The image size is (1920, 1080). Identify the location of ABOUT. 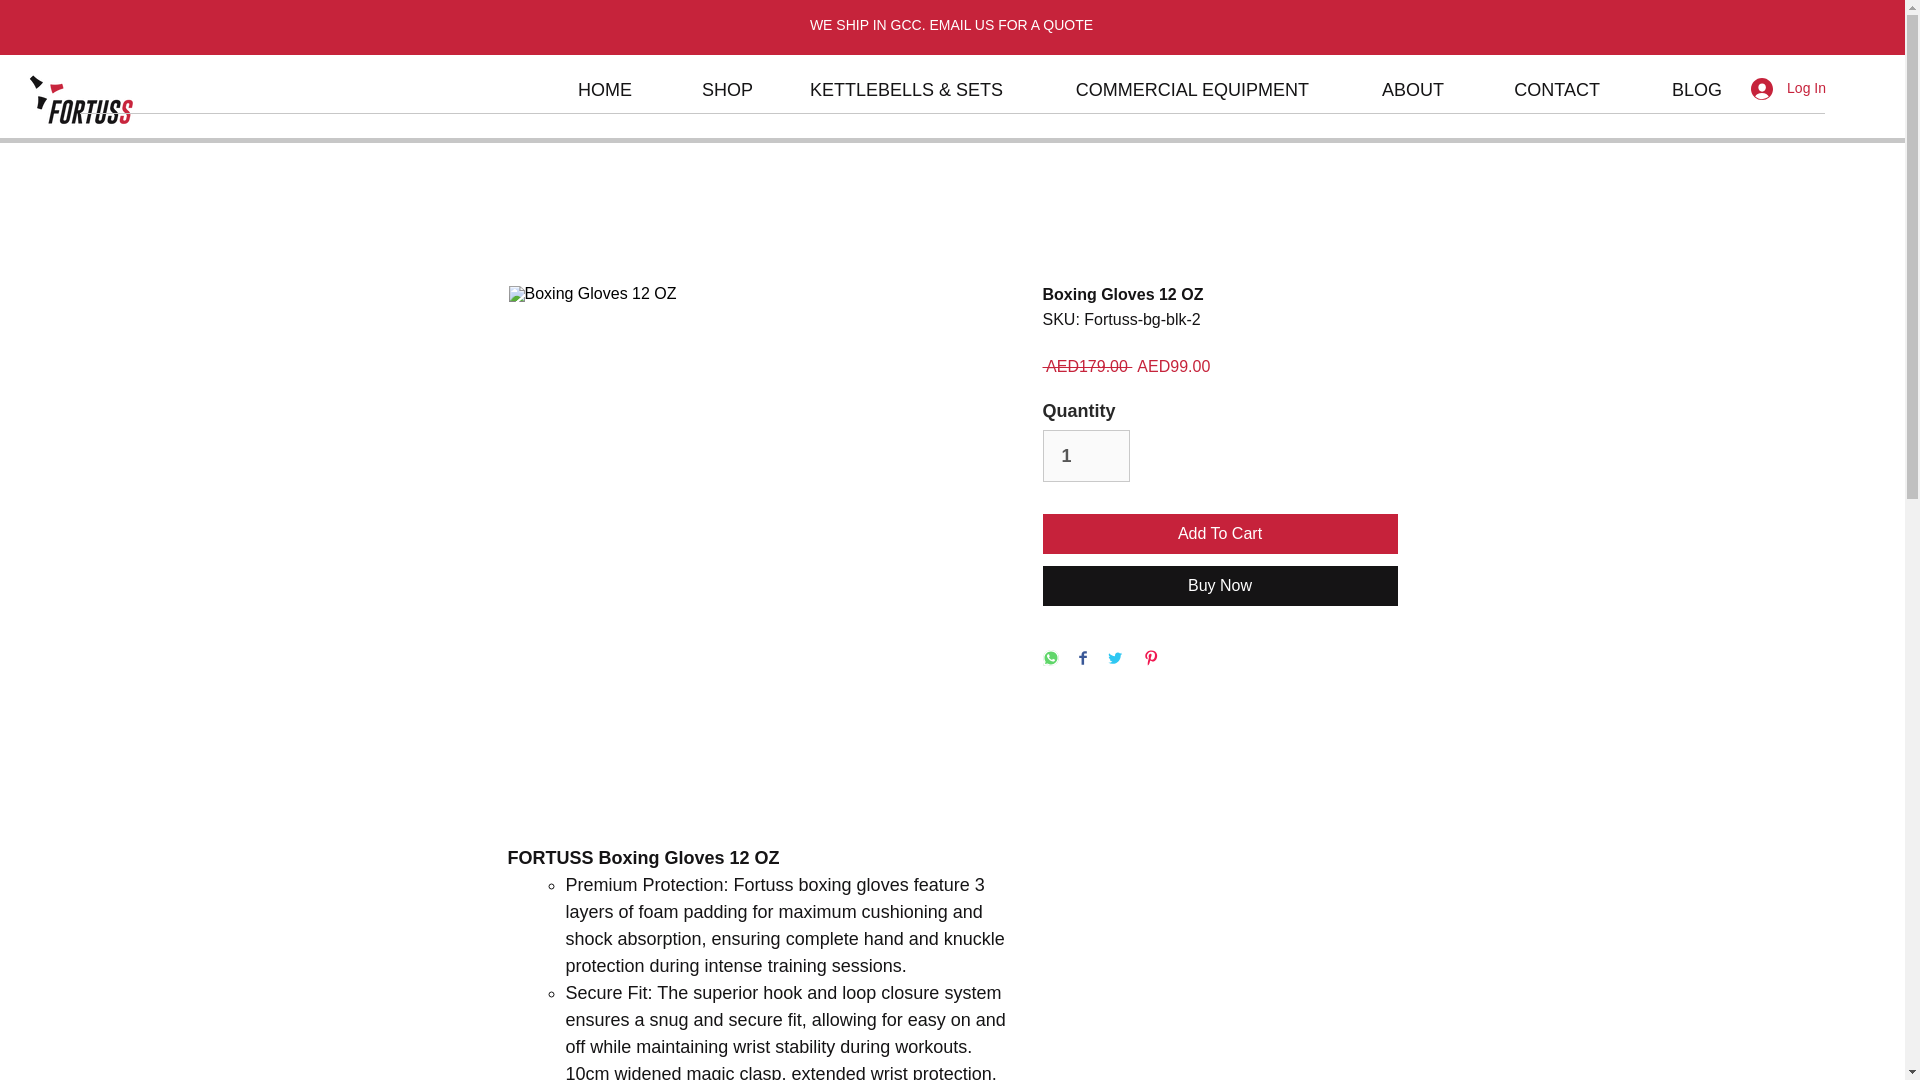
(1392, 89).